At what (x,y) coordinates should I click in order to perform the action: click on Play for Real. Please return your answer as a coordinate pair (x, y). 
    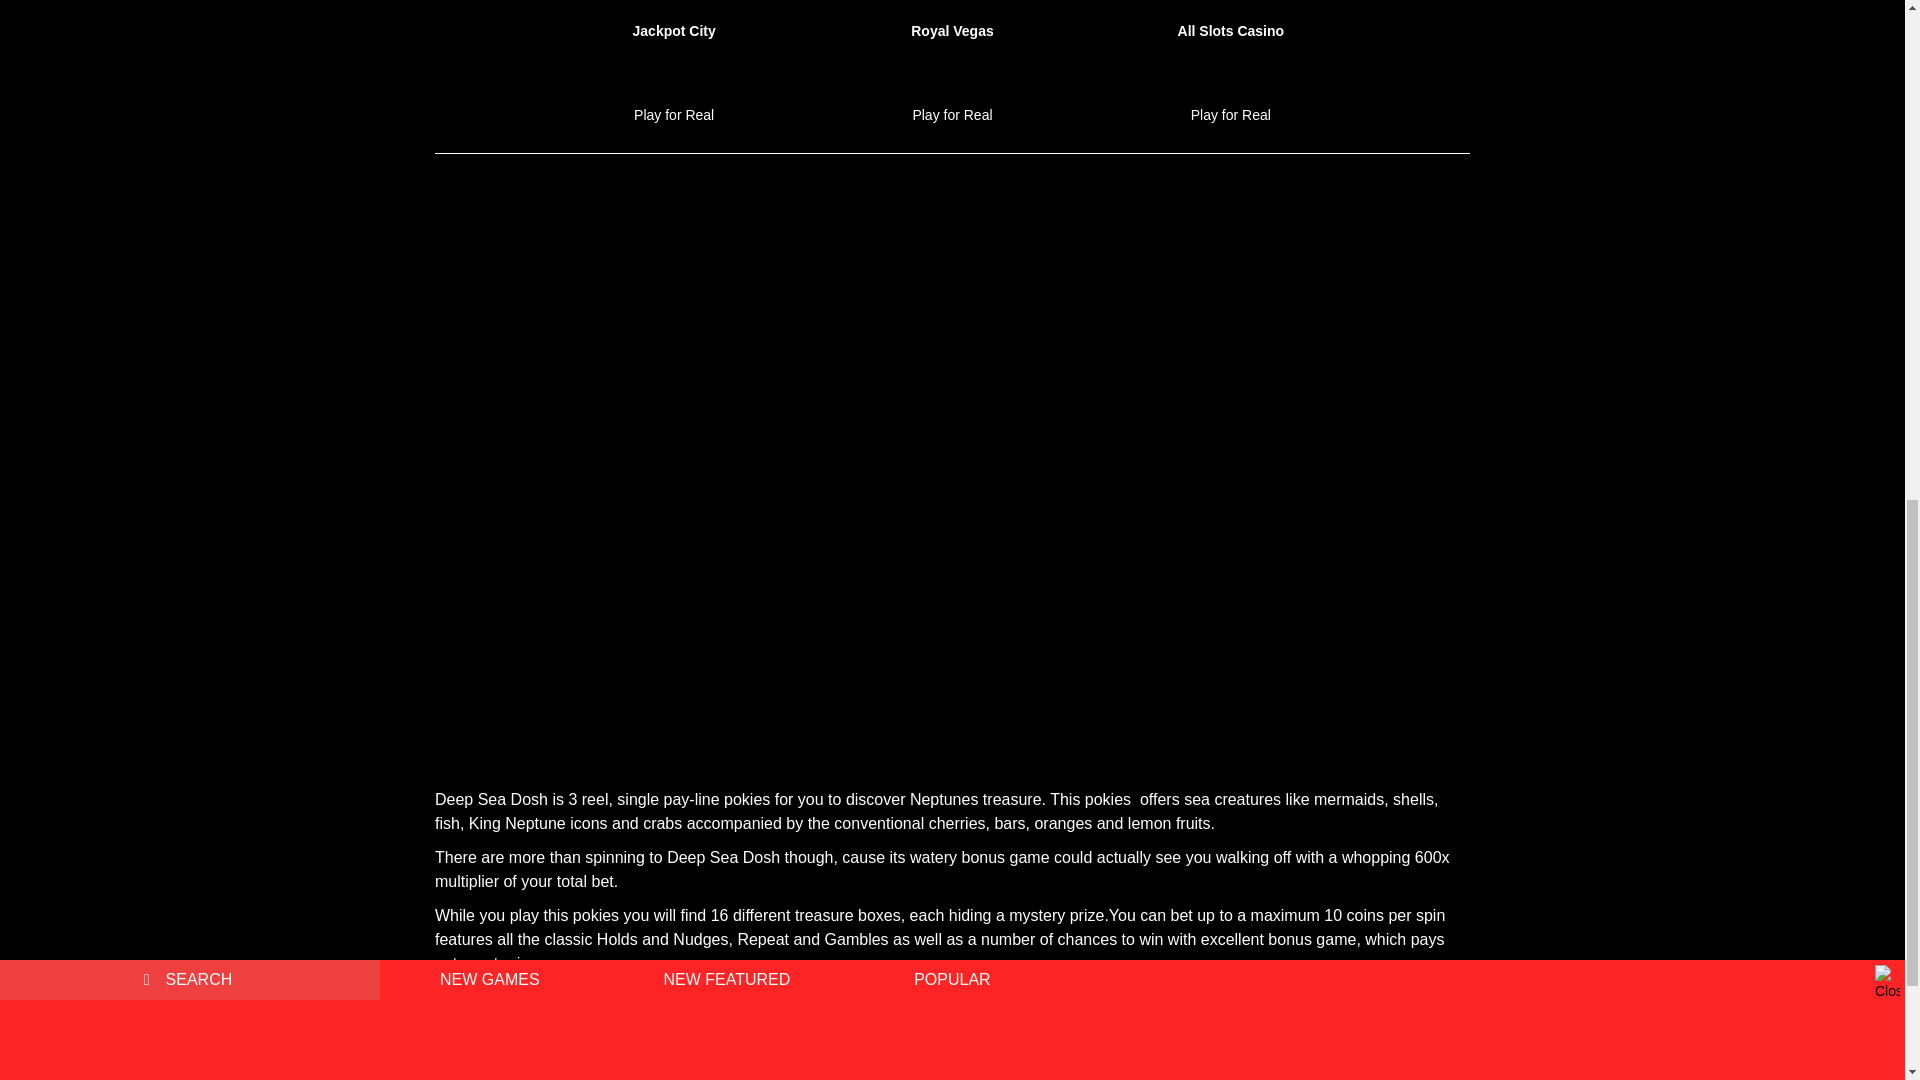
    Looking at the image, I should click on (952, 118).